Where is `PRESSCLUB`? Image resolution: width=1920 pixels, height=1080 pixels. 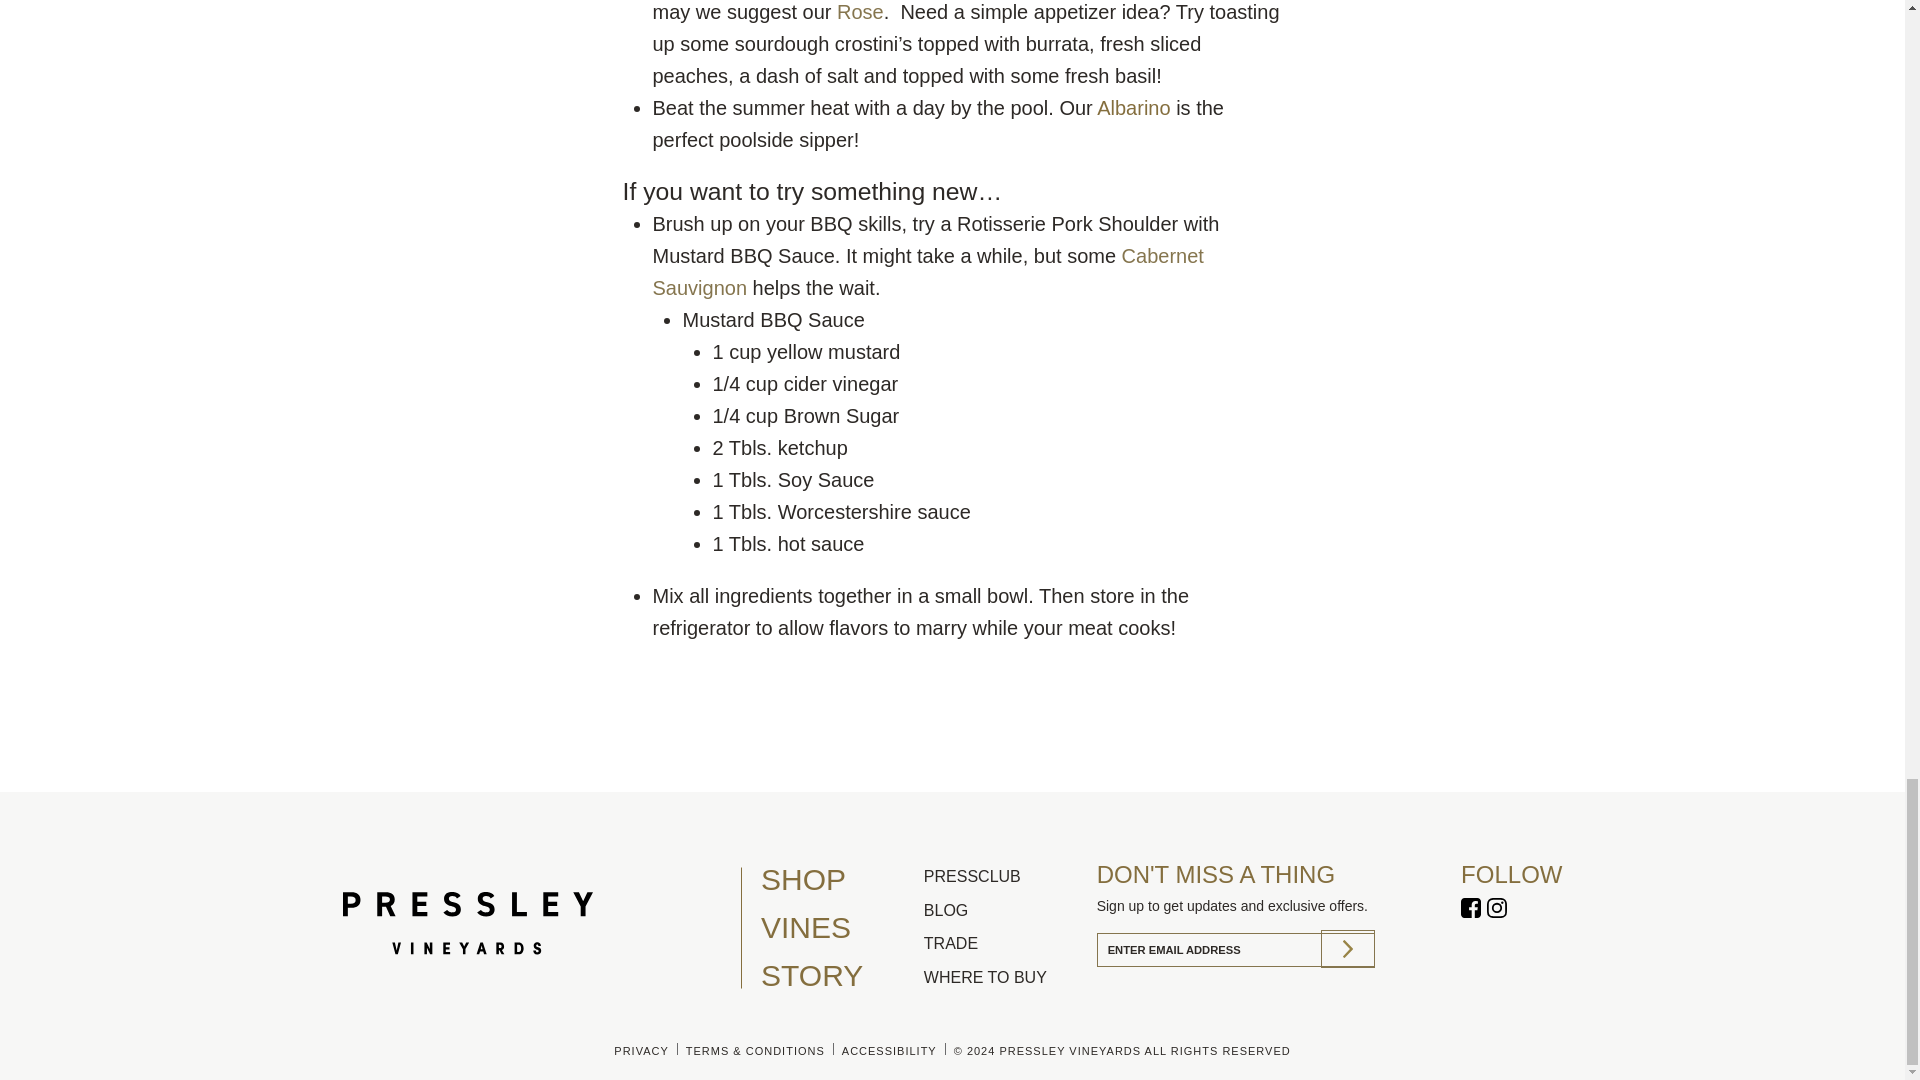 PRESSCLUB is located at coordinates (1004, 876).